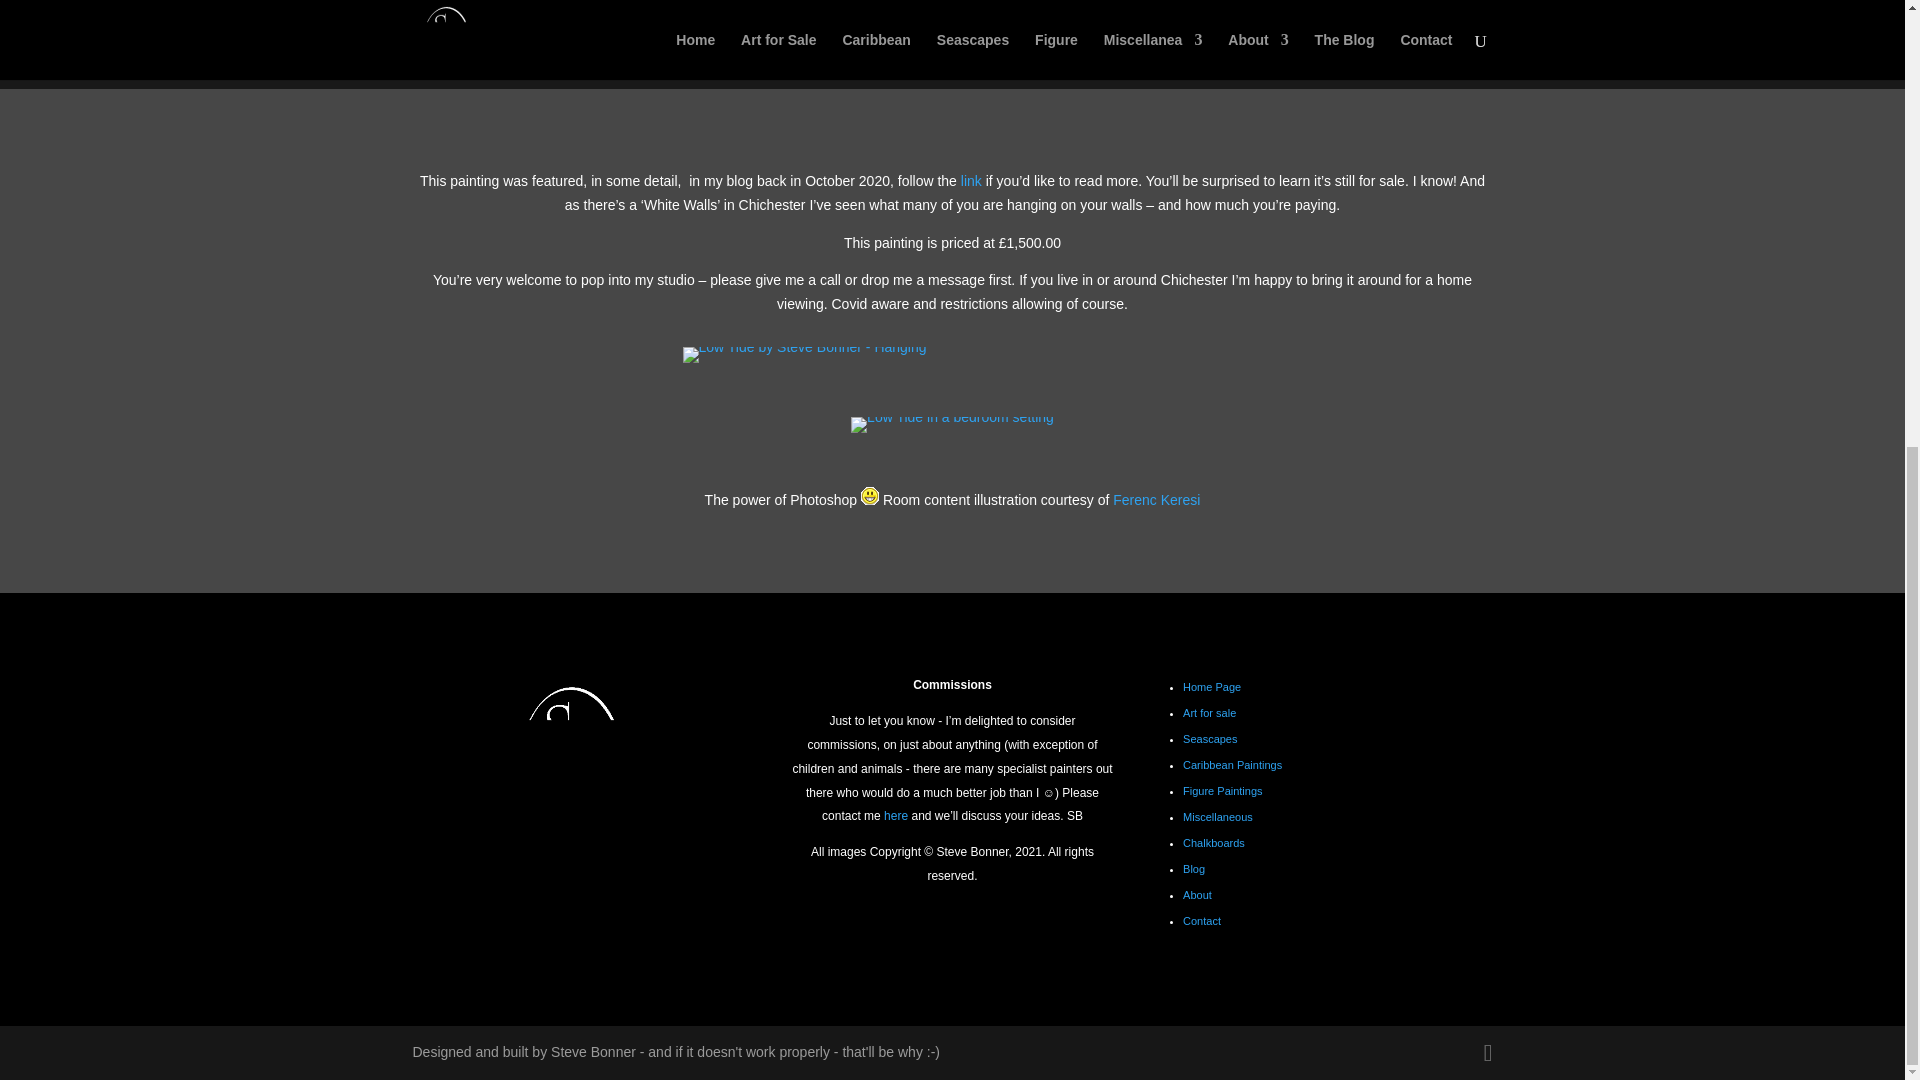  I want to click on About, so click(1196, 894).